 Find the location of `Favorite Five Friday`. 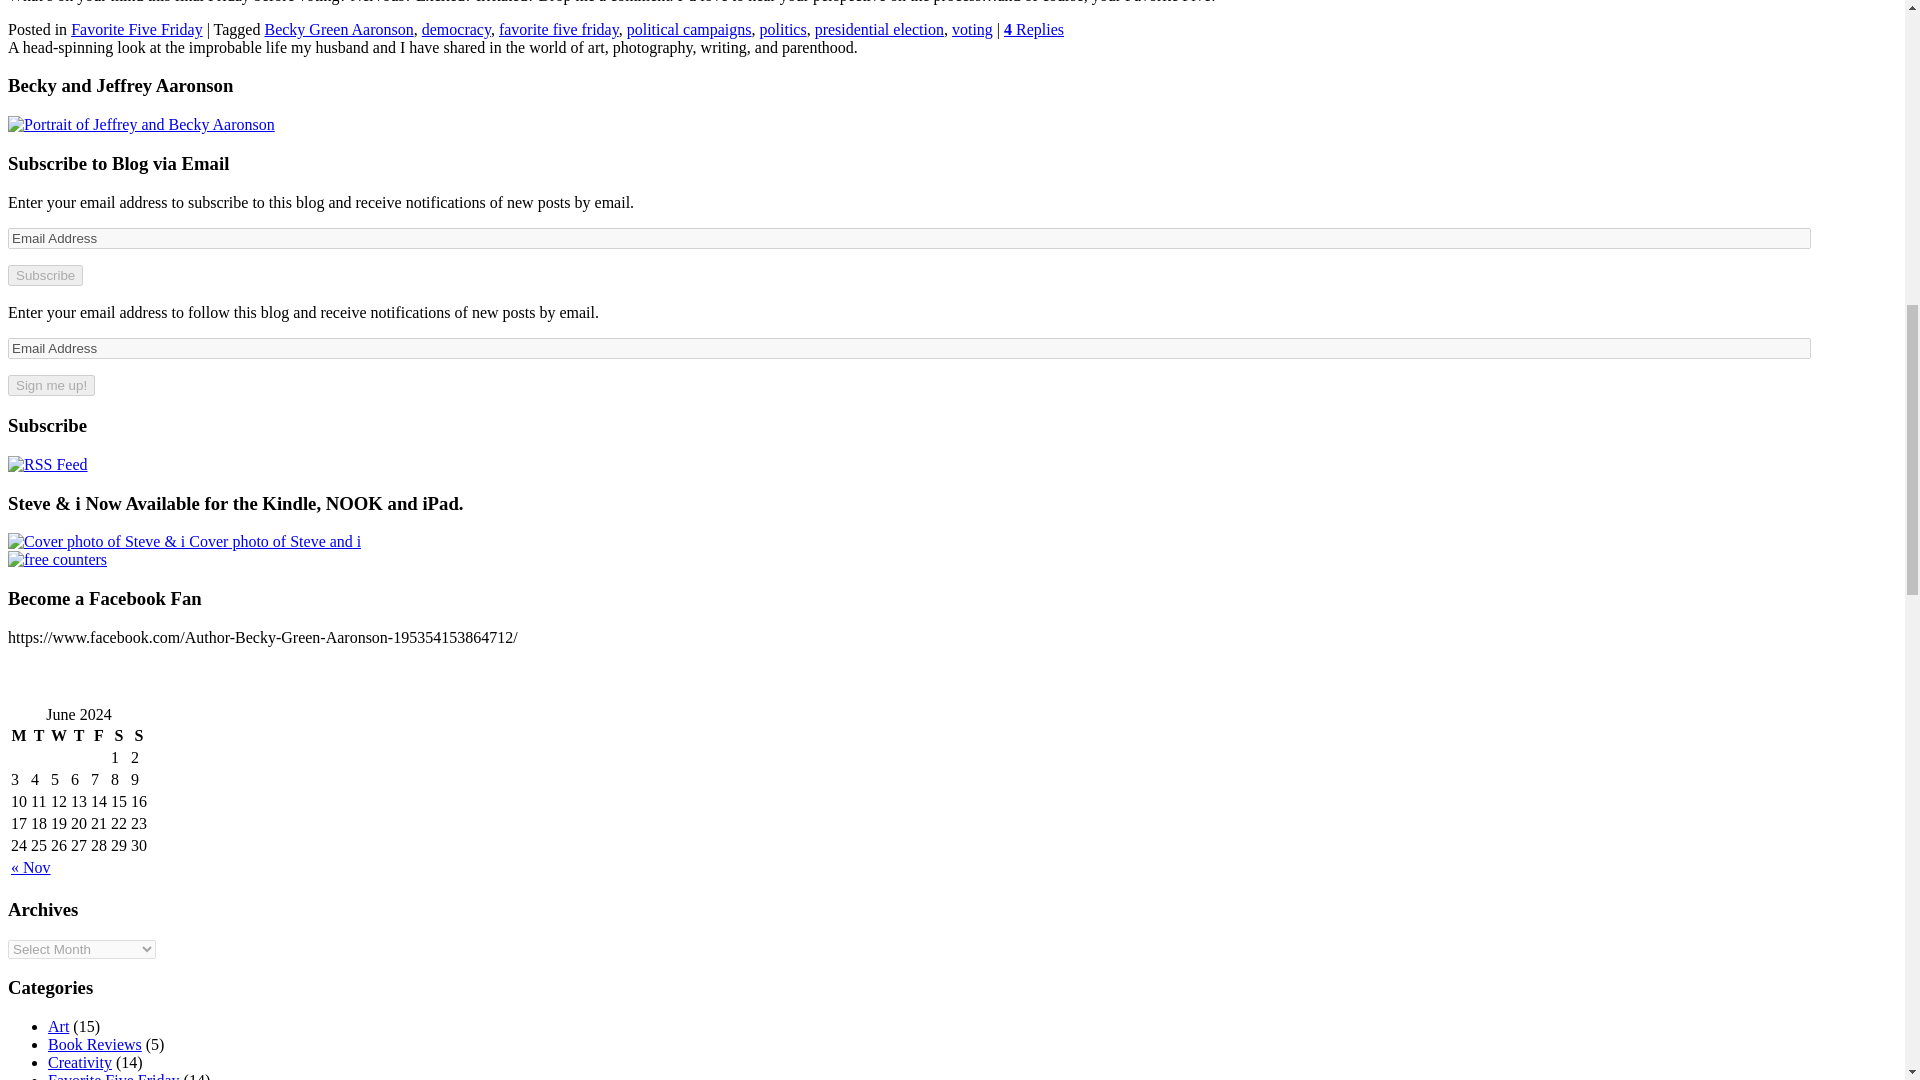

Favorite Five Friday is located at coordinates (137, 28).